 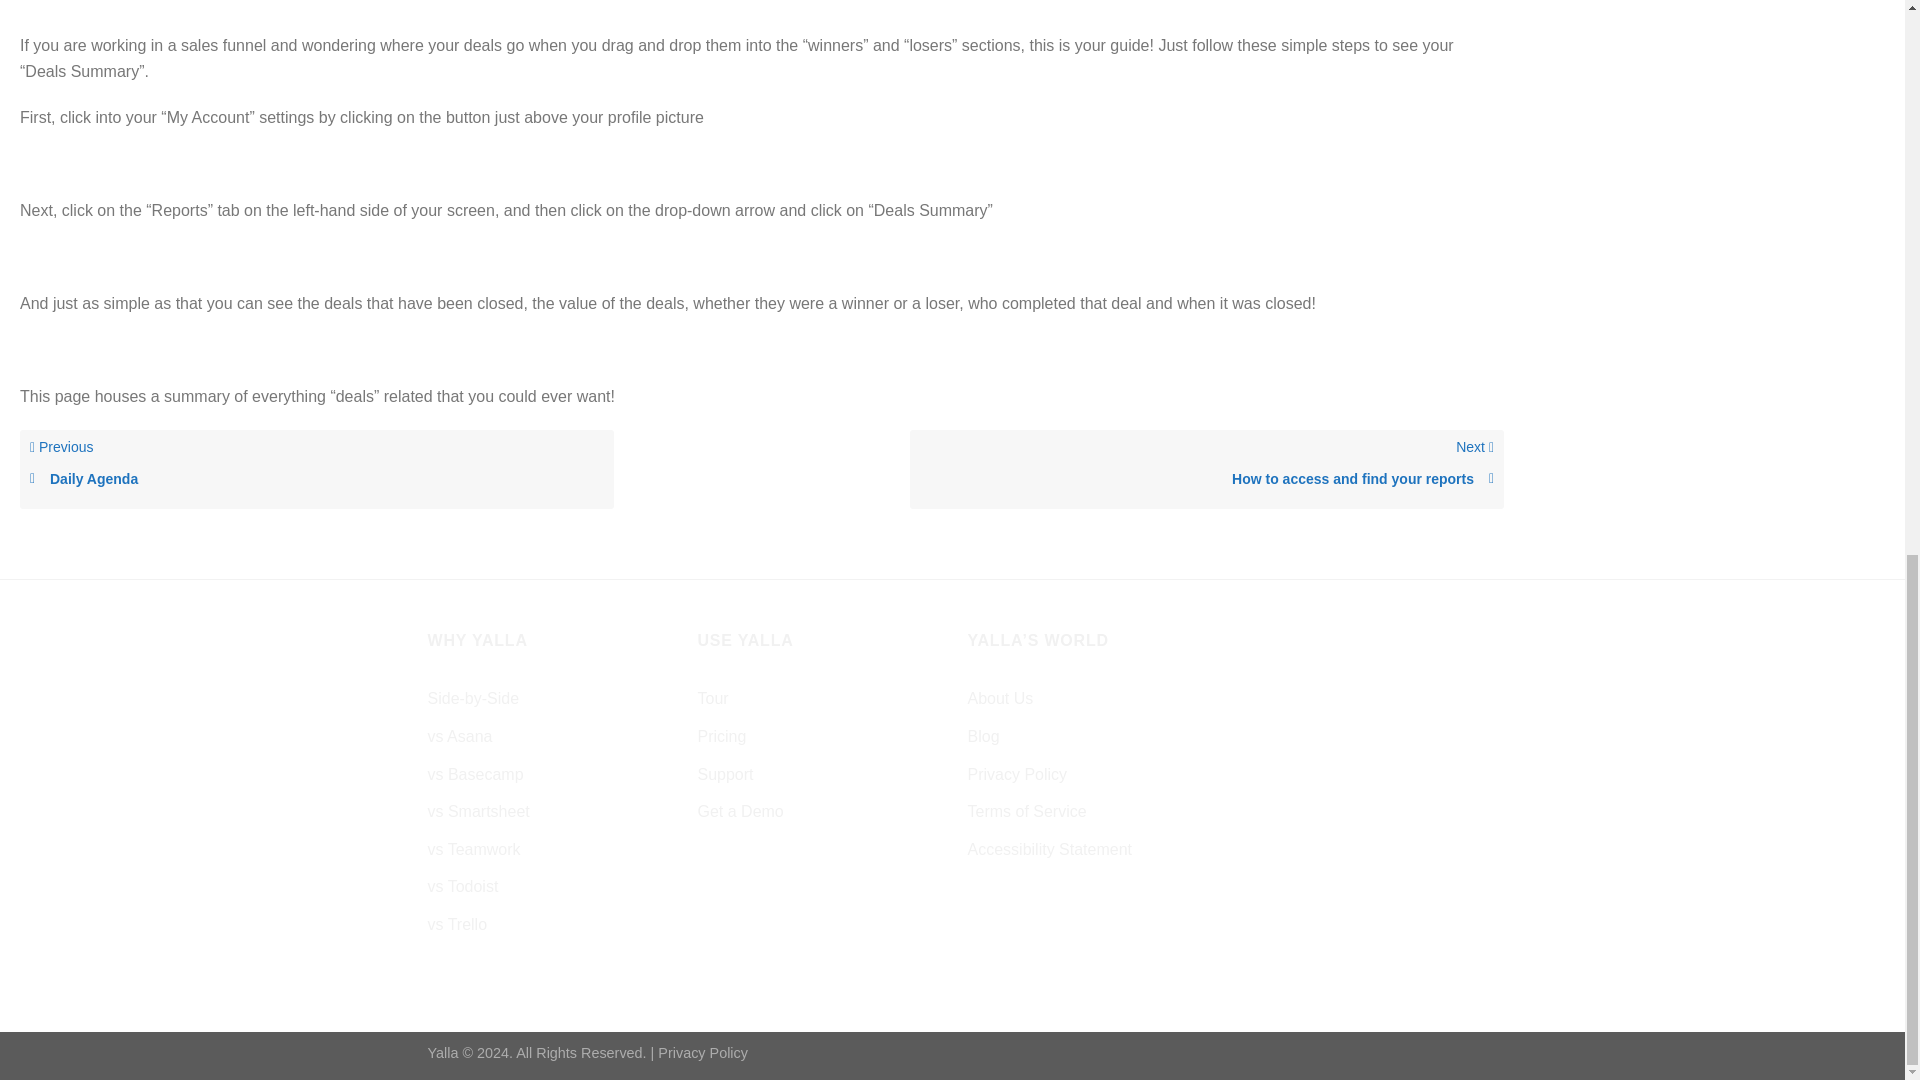 I want to click on Privacy Policy, so click(x=722, y=737).